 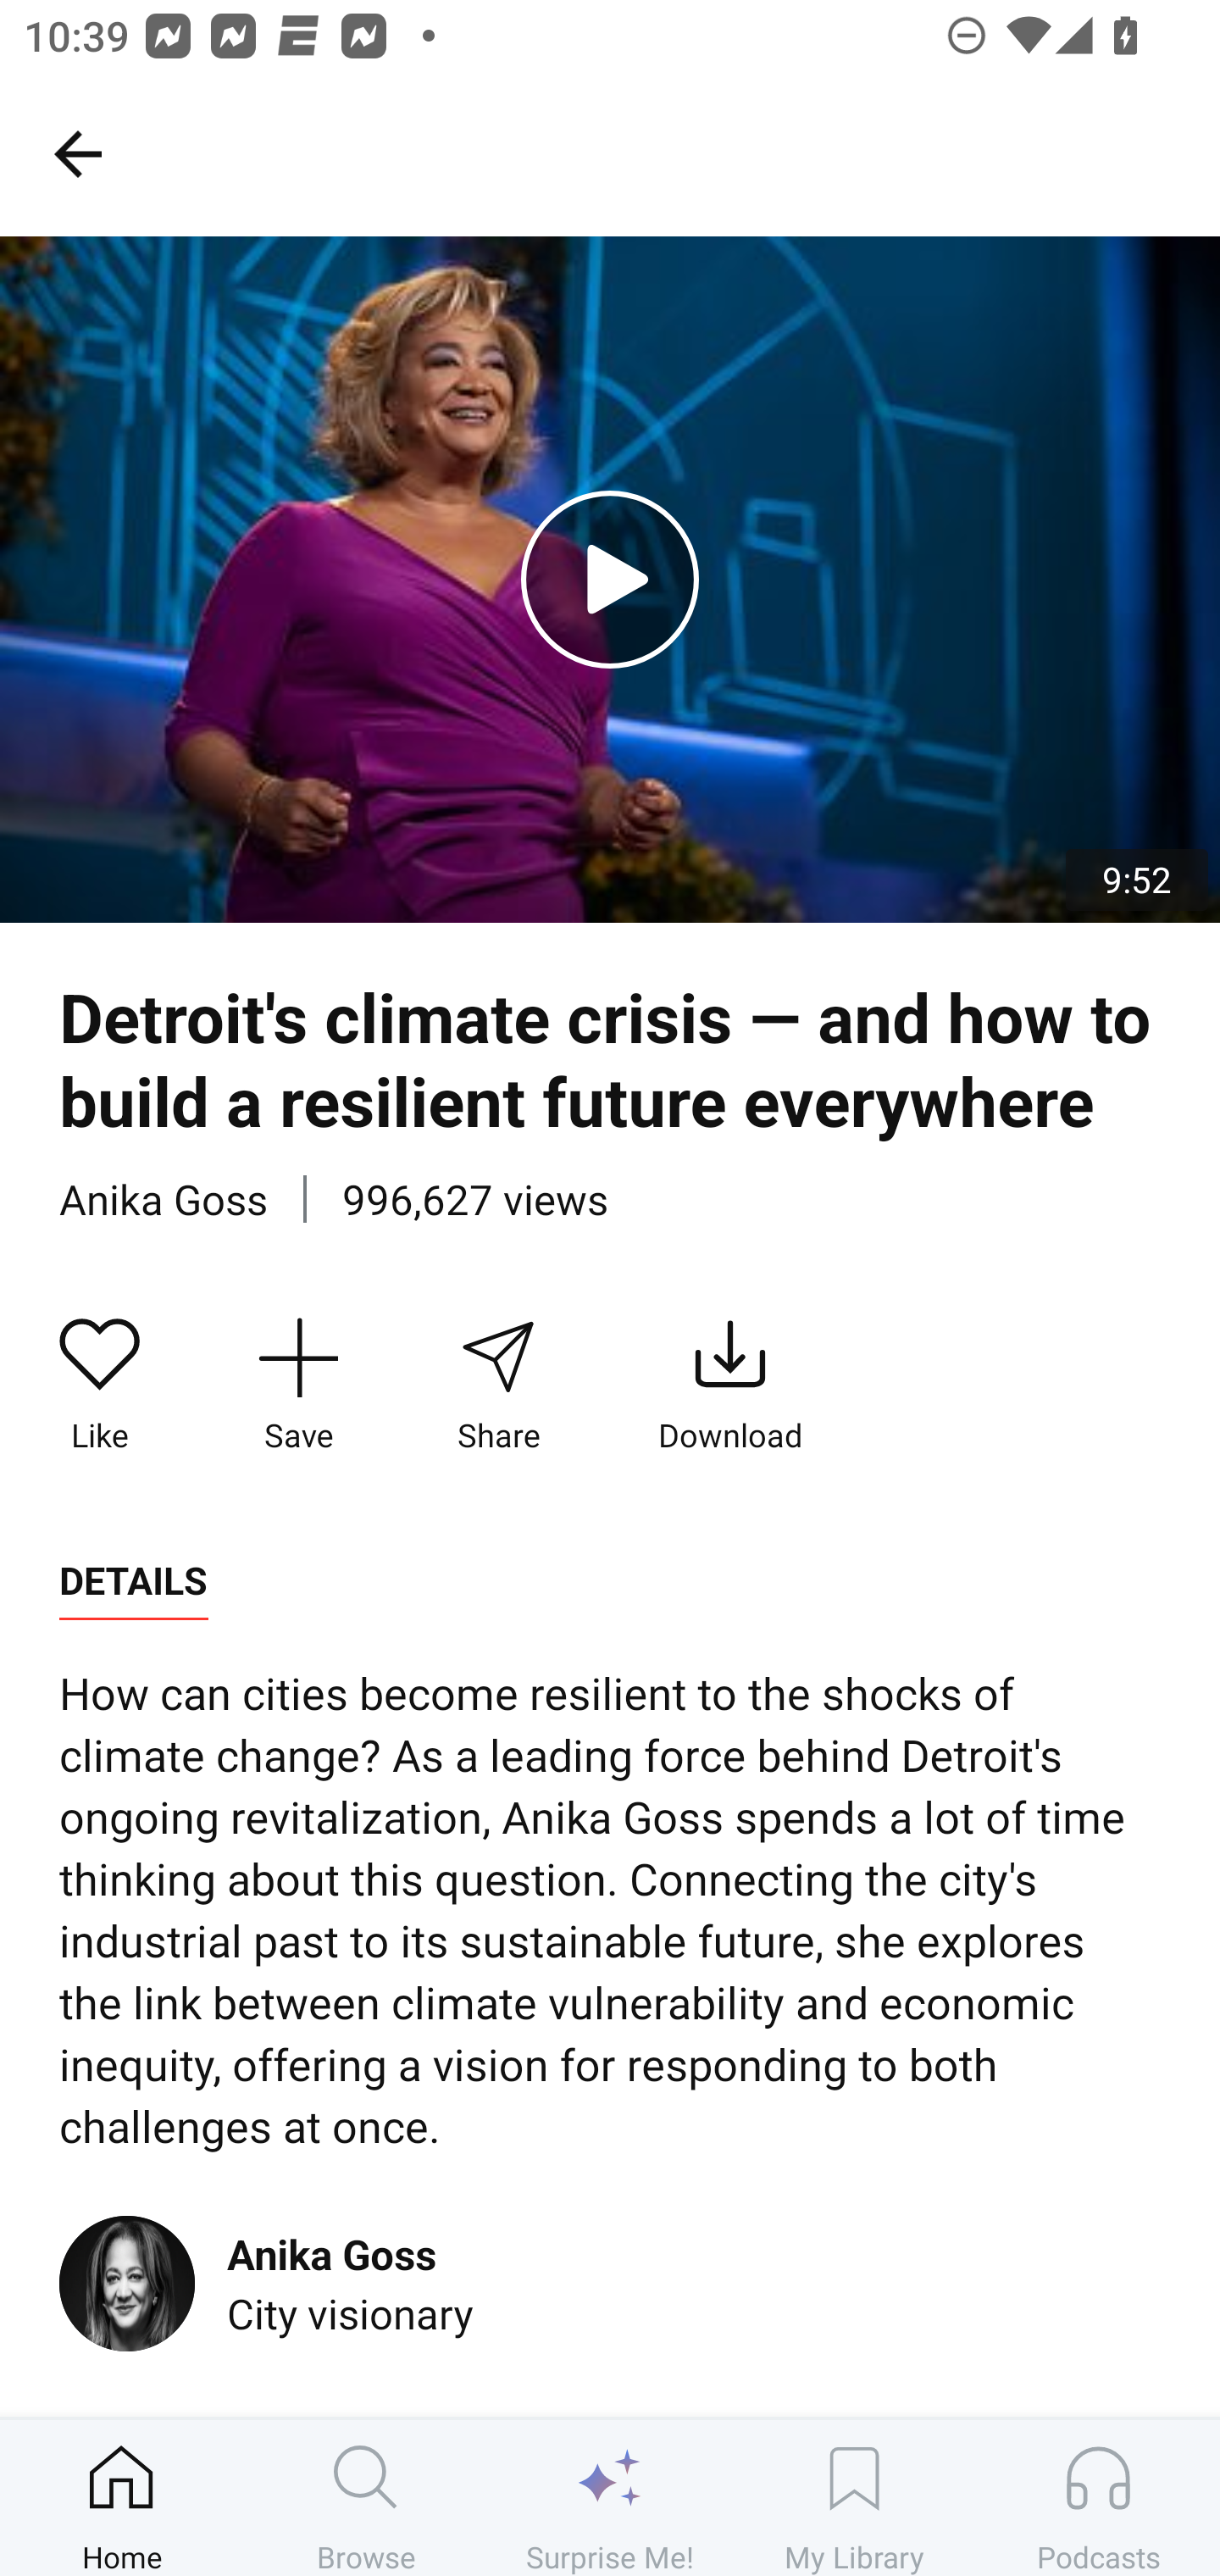 I want to click on My Library, so click(x=854, y=2497).